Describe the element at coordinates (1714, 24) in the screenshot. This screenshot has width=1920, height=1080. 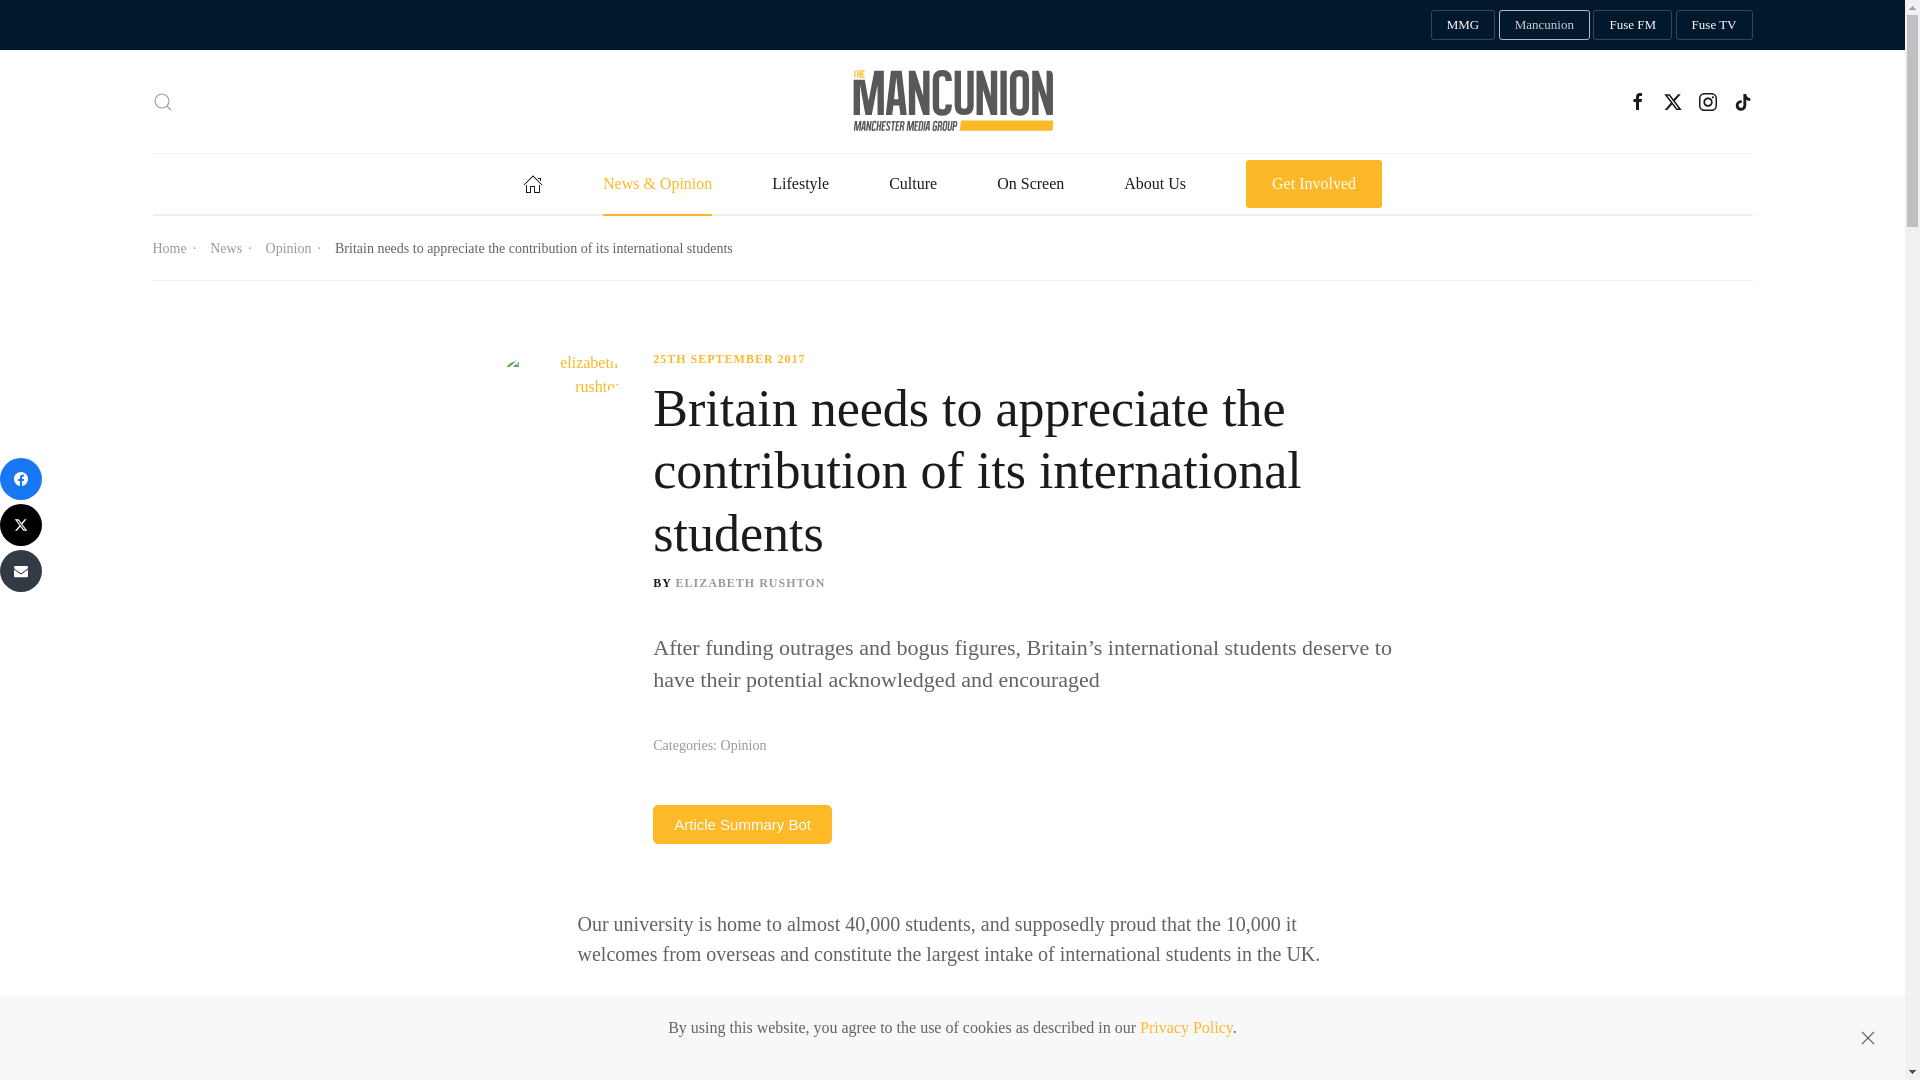
I see `Fuse TV` at that location.